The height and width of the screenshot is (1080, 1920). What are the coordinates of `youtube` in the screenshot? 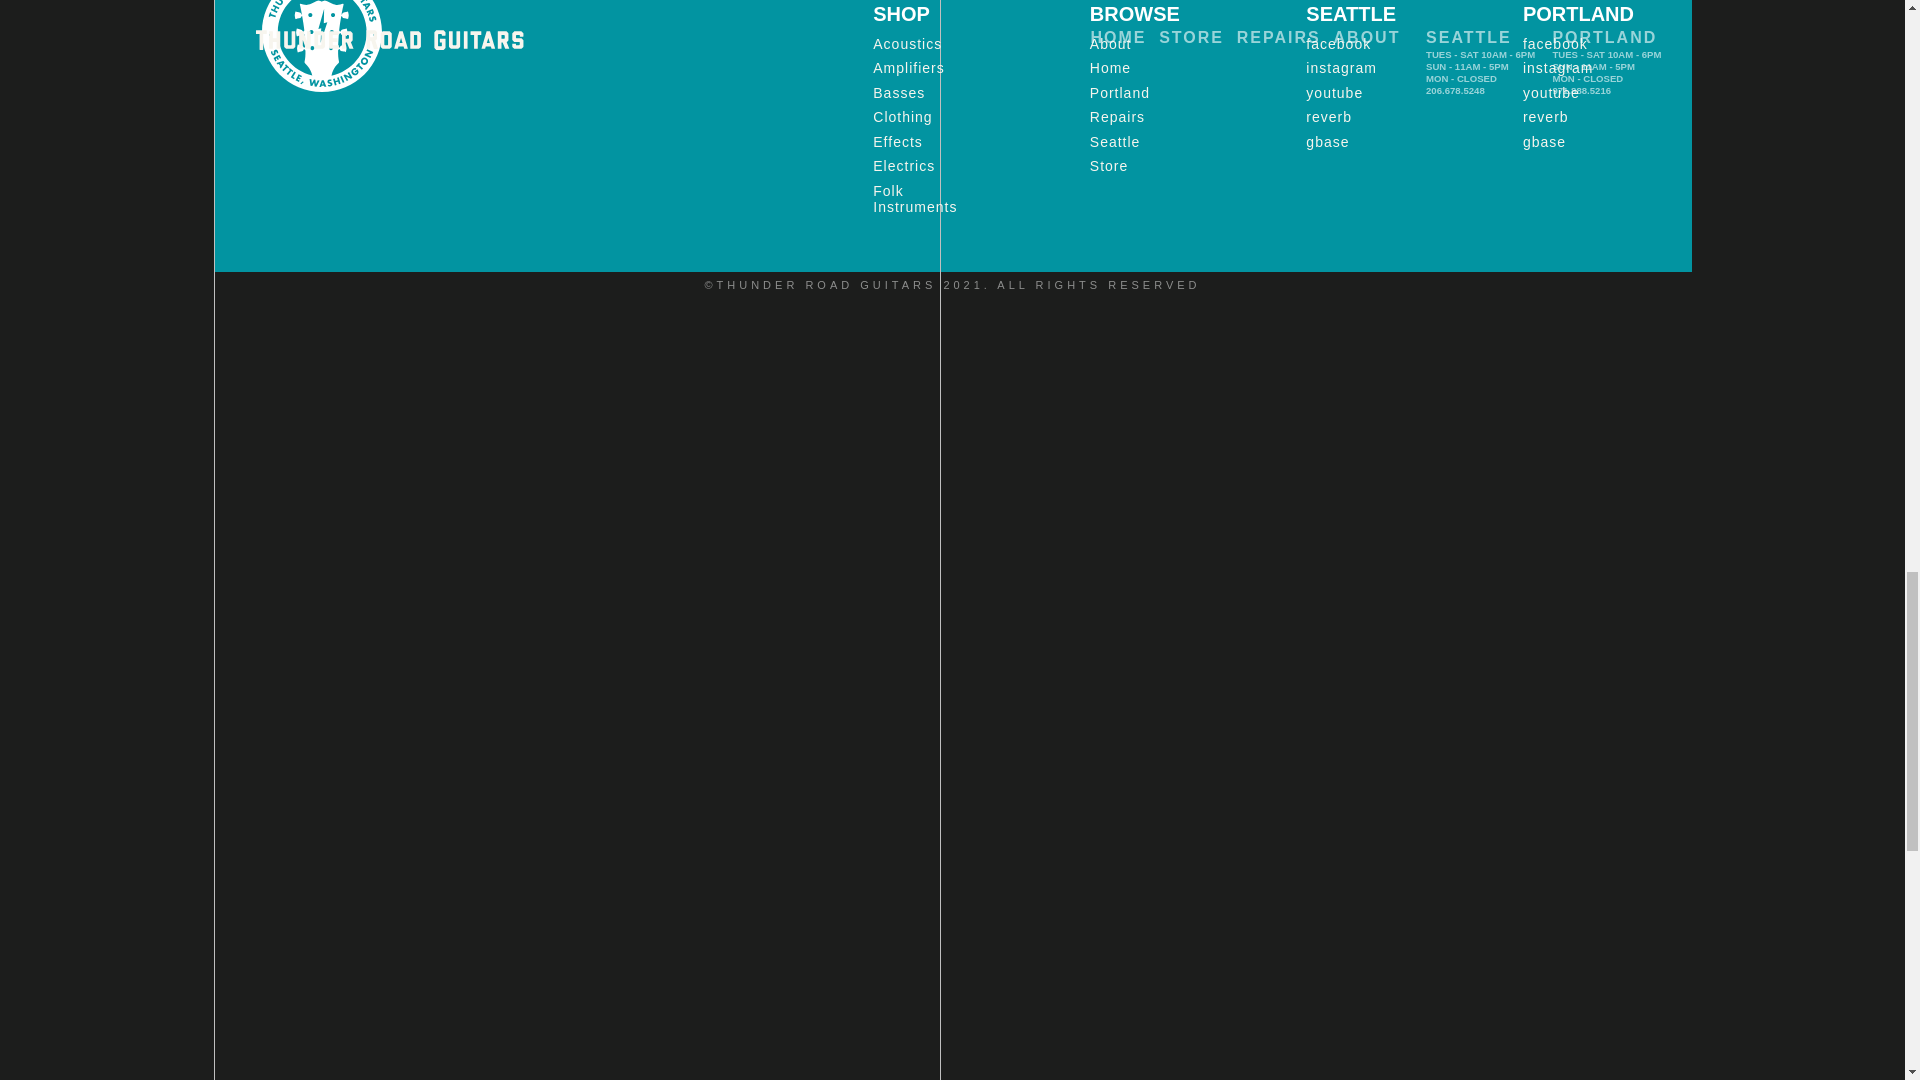 It's located at (1334, 93).